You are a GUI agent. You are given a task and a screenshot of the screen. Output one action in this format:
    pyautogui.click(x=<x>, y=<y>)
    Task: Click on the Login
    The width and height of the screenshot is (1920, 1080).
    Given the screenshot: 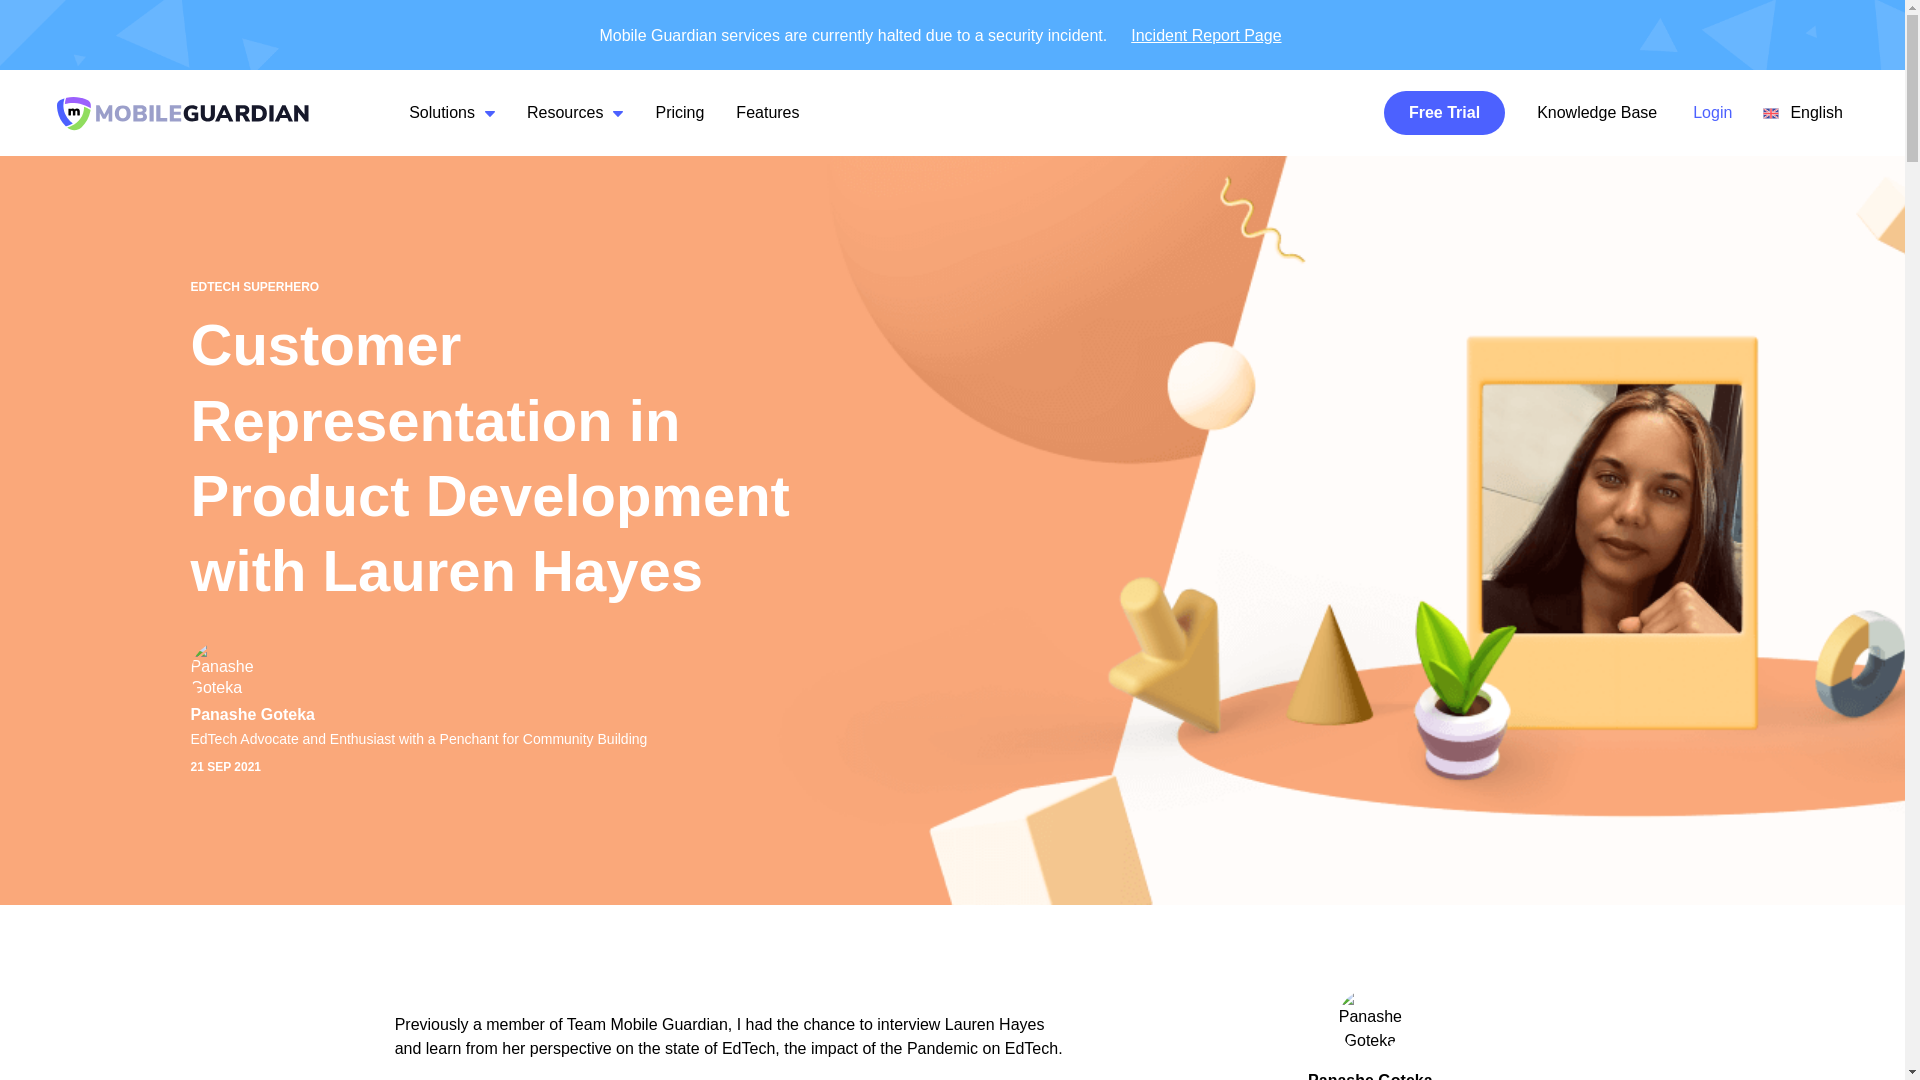 What is the action you would take?
    pyautogui.click(x=1712, y=113)
    